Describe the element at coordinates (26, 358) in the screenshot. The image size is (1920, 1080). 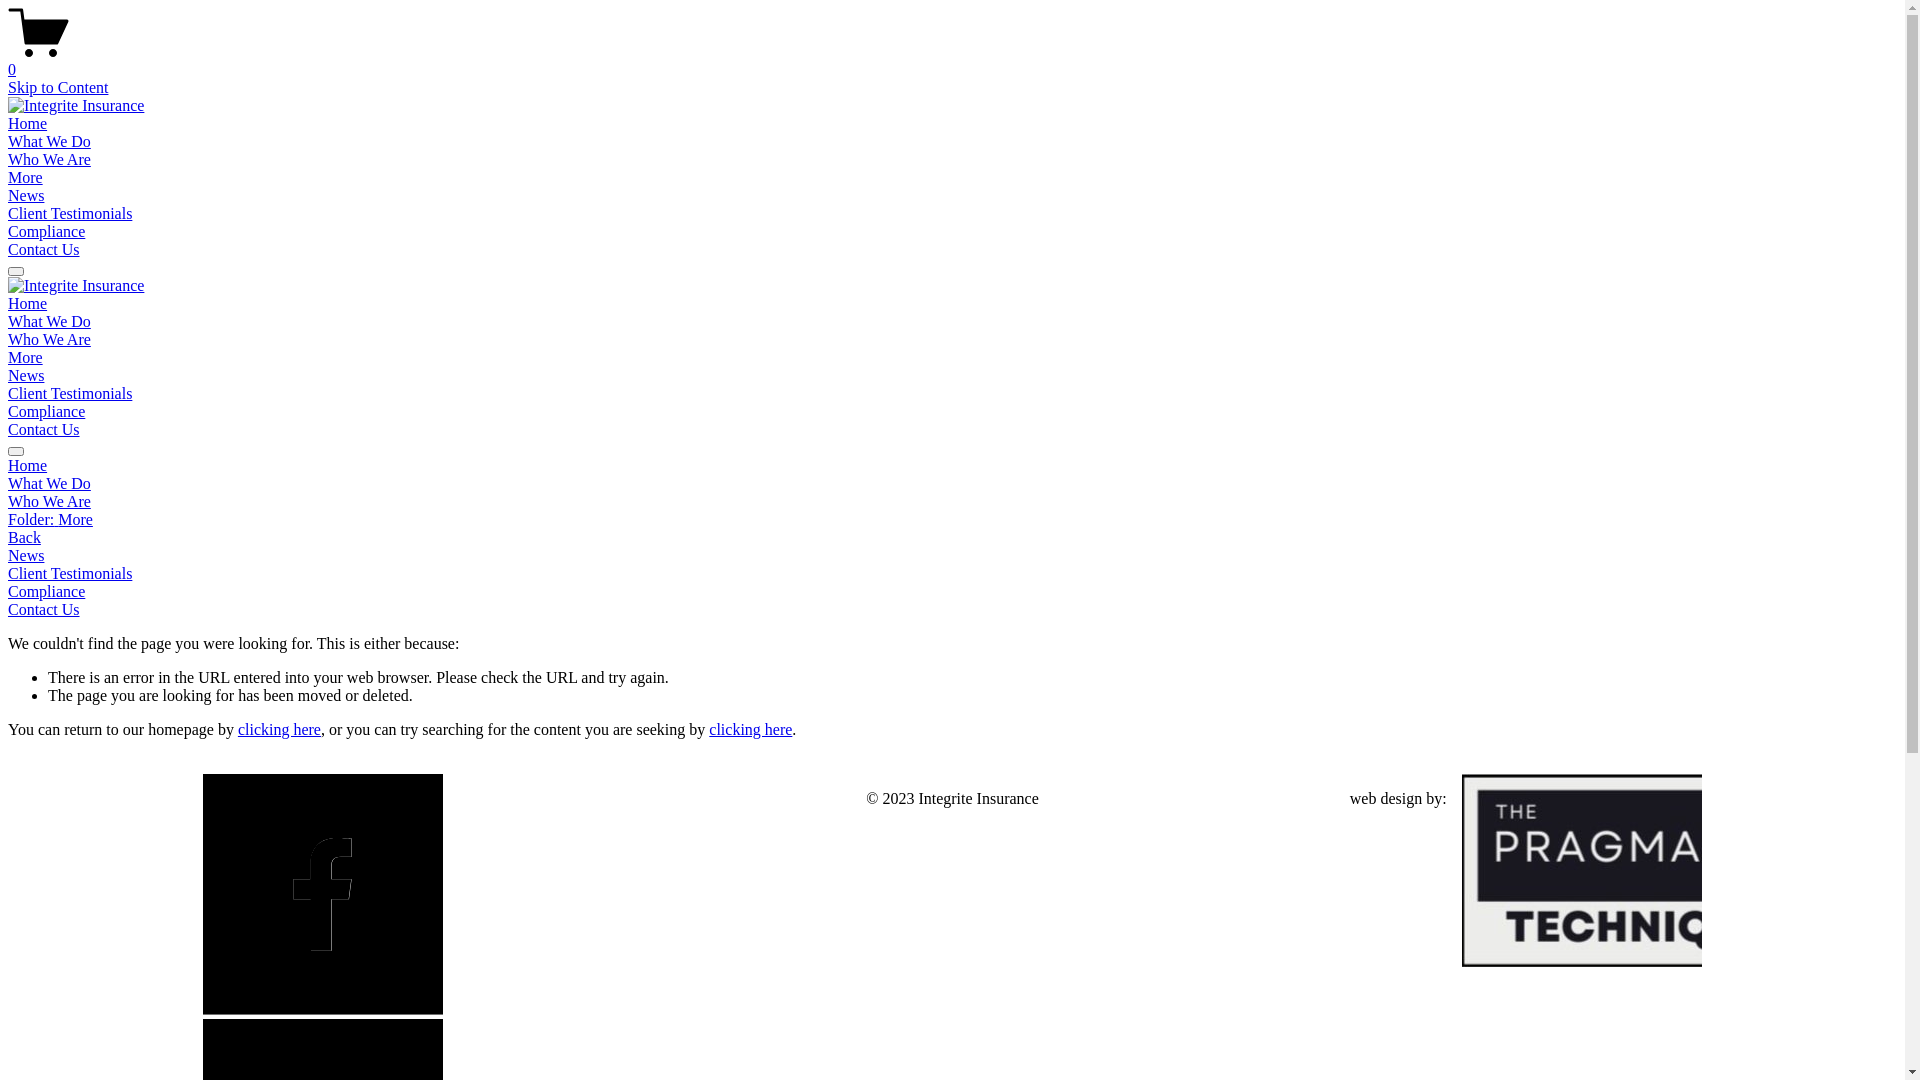
I see `More` at that location.